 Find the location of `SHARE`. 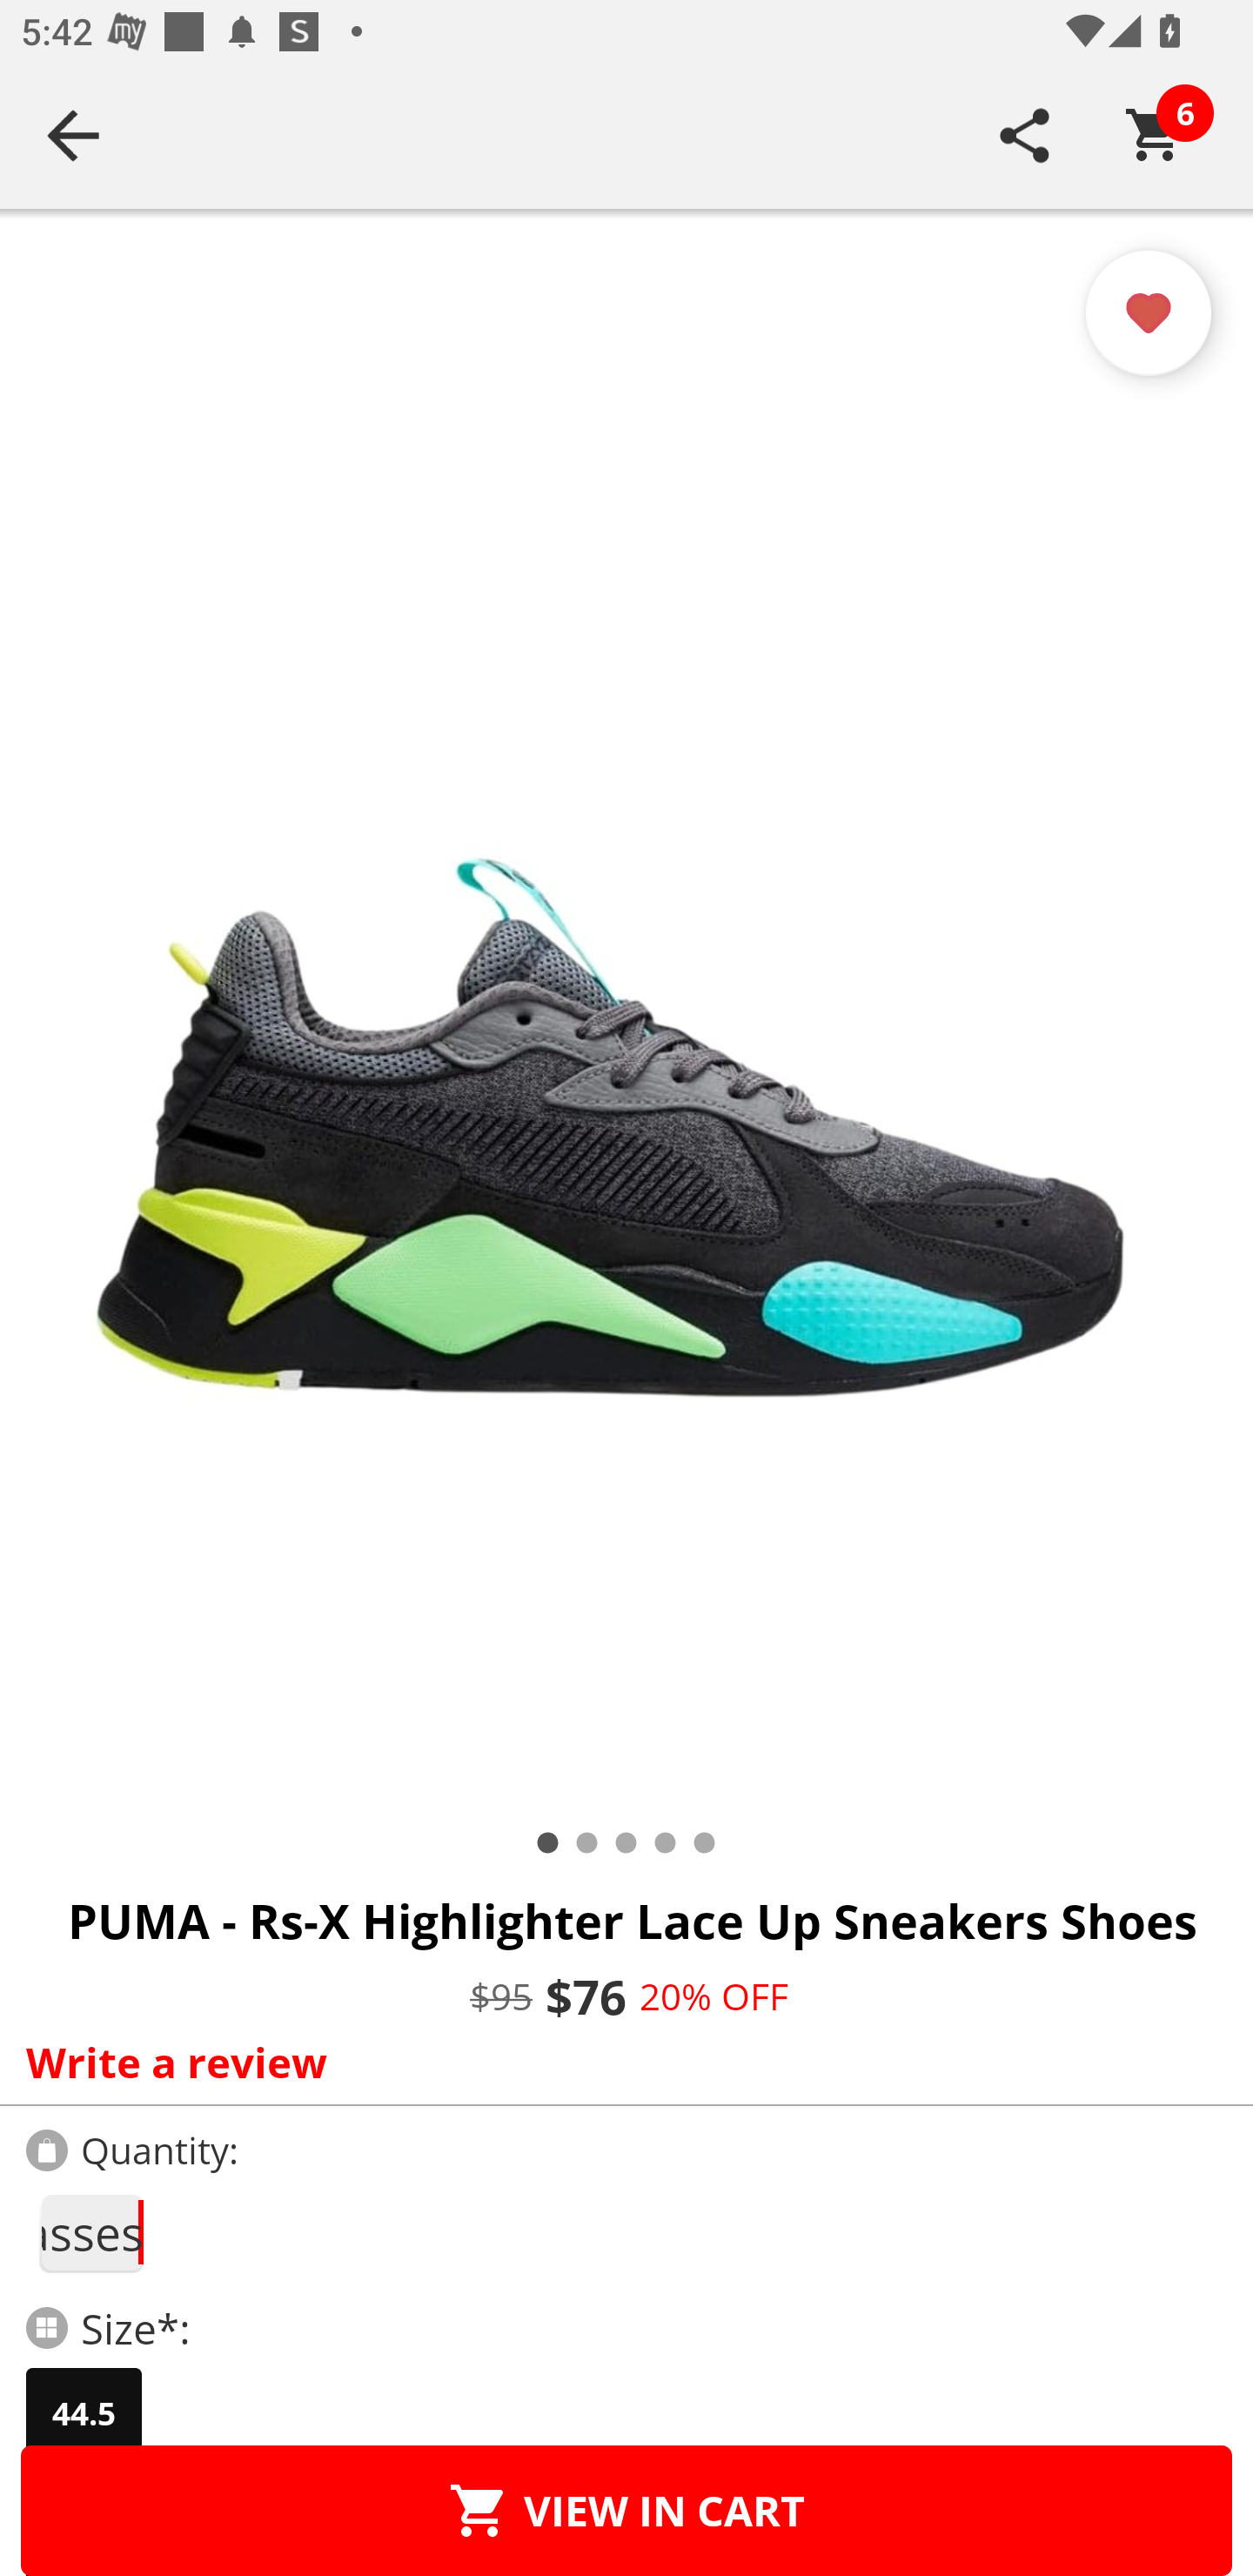

SHARE is located at coordinates (1025, 135).